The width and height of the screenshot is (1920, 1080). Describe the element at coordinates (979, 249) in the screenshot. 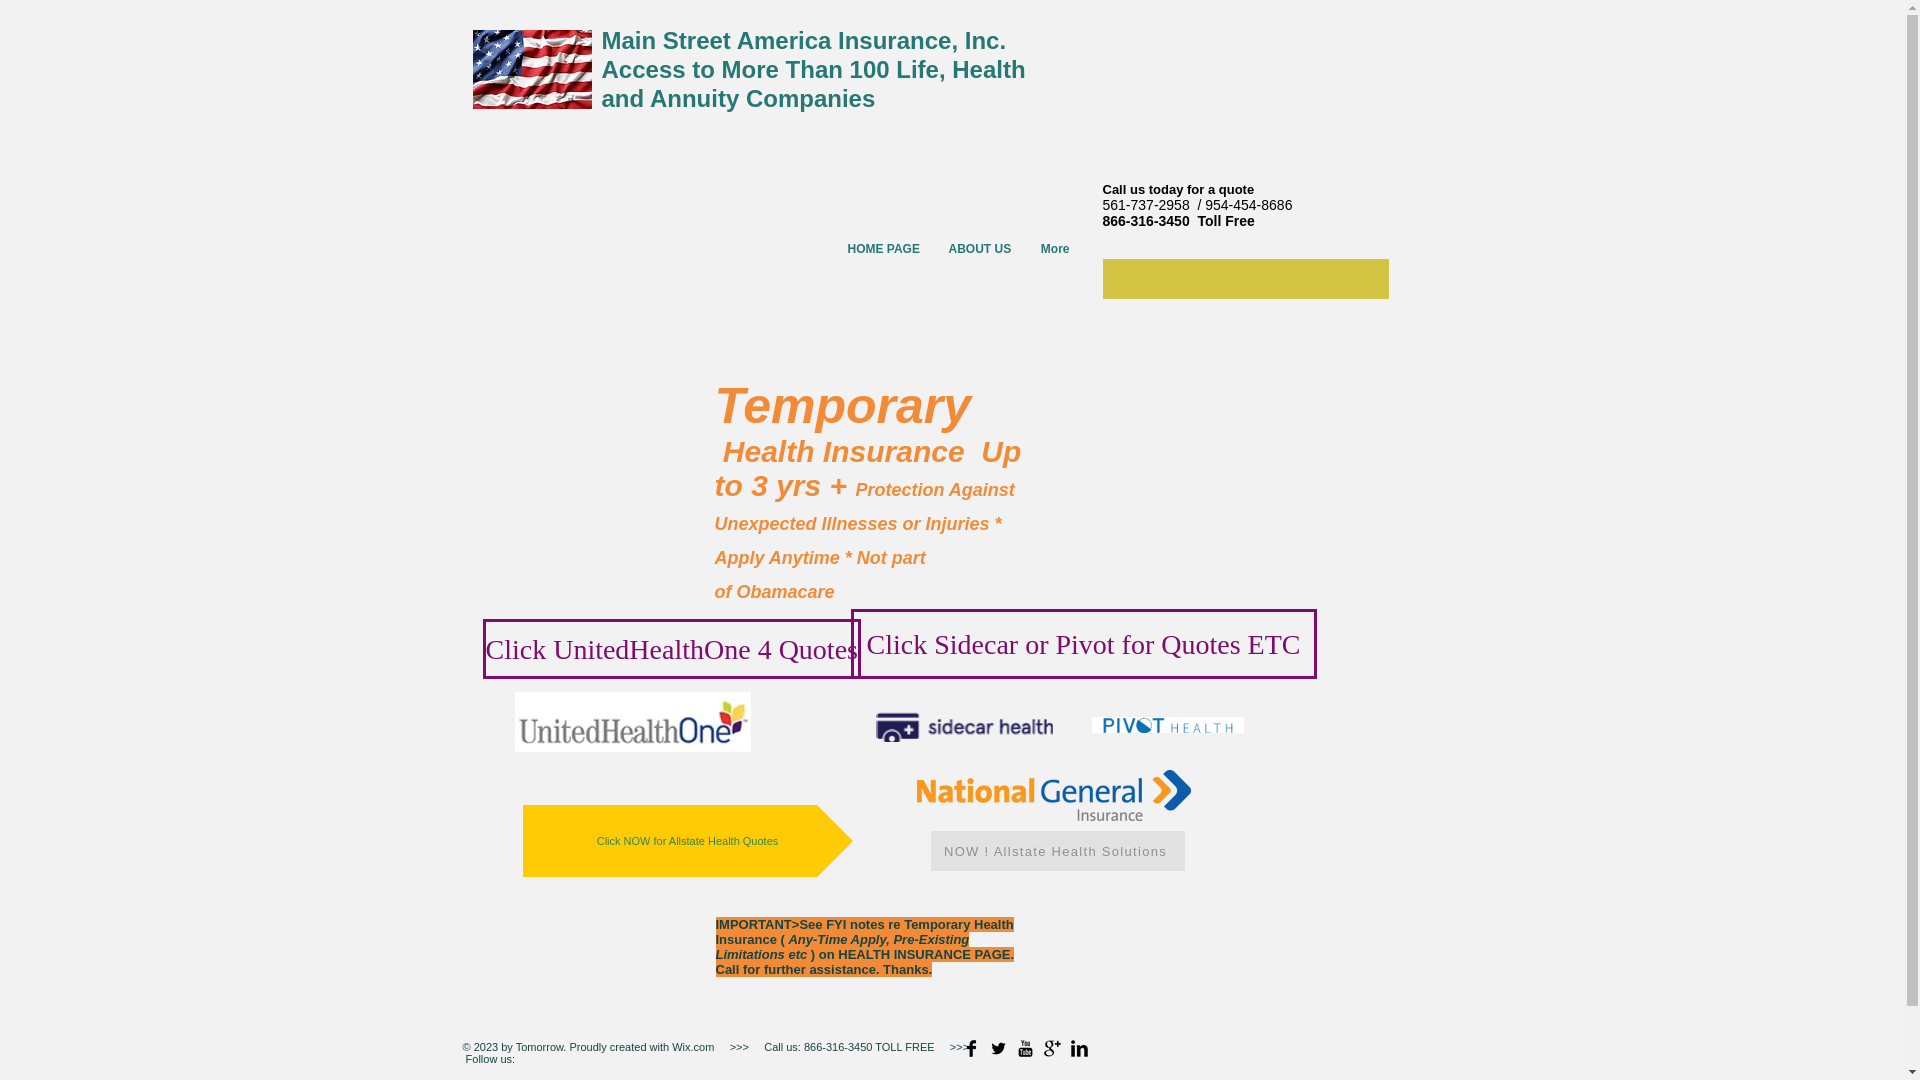

I see `ABOUT US` at that location.